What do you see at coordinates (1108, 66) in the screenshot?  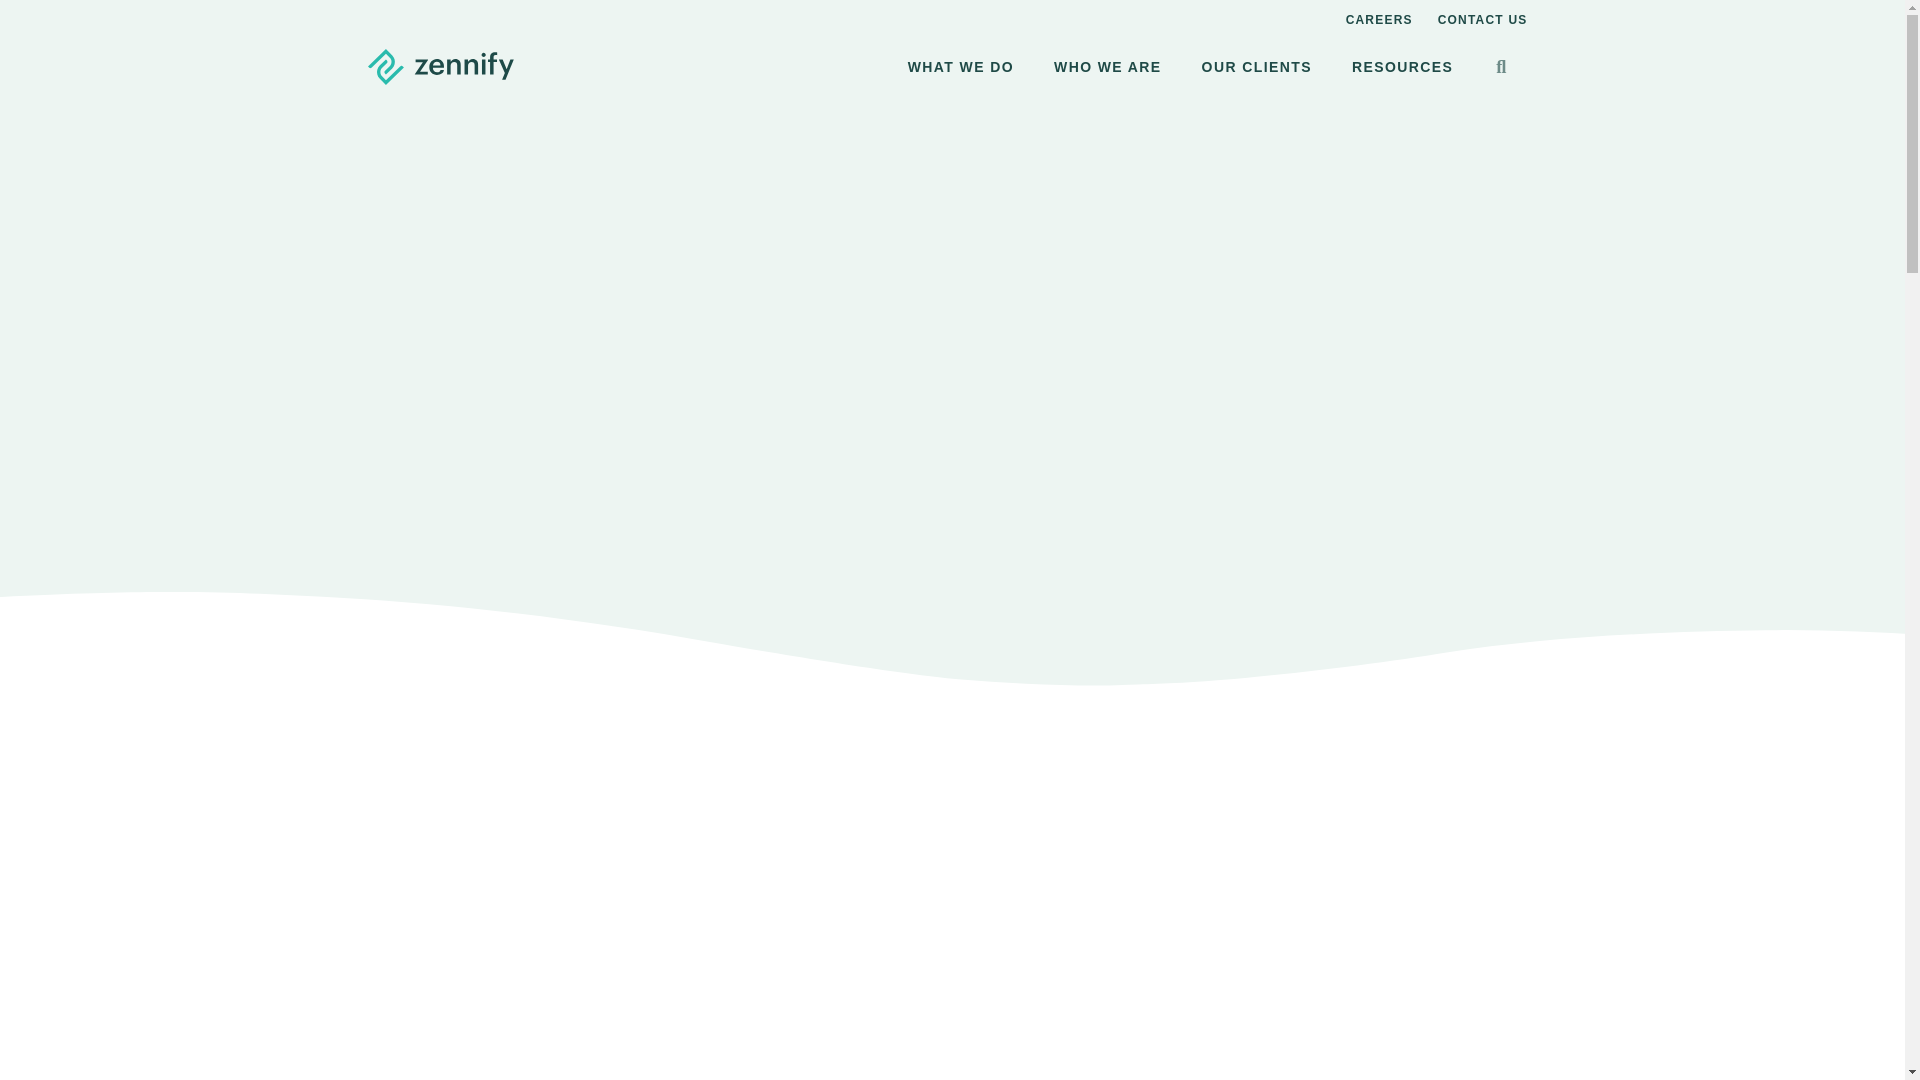 I see `WHO WE ARE` at bounding box center [1108, 66].